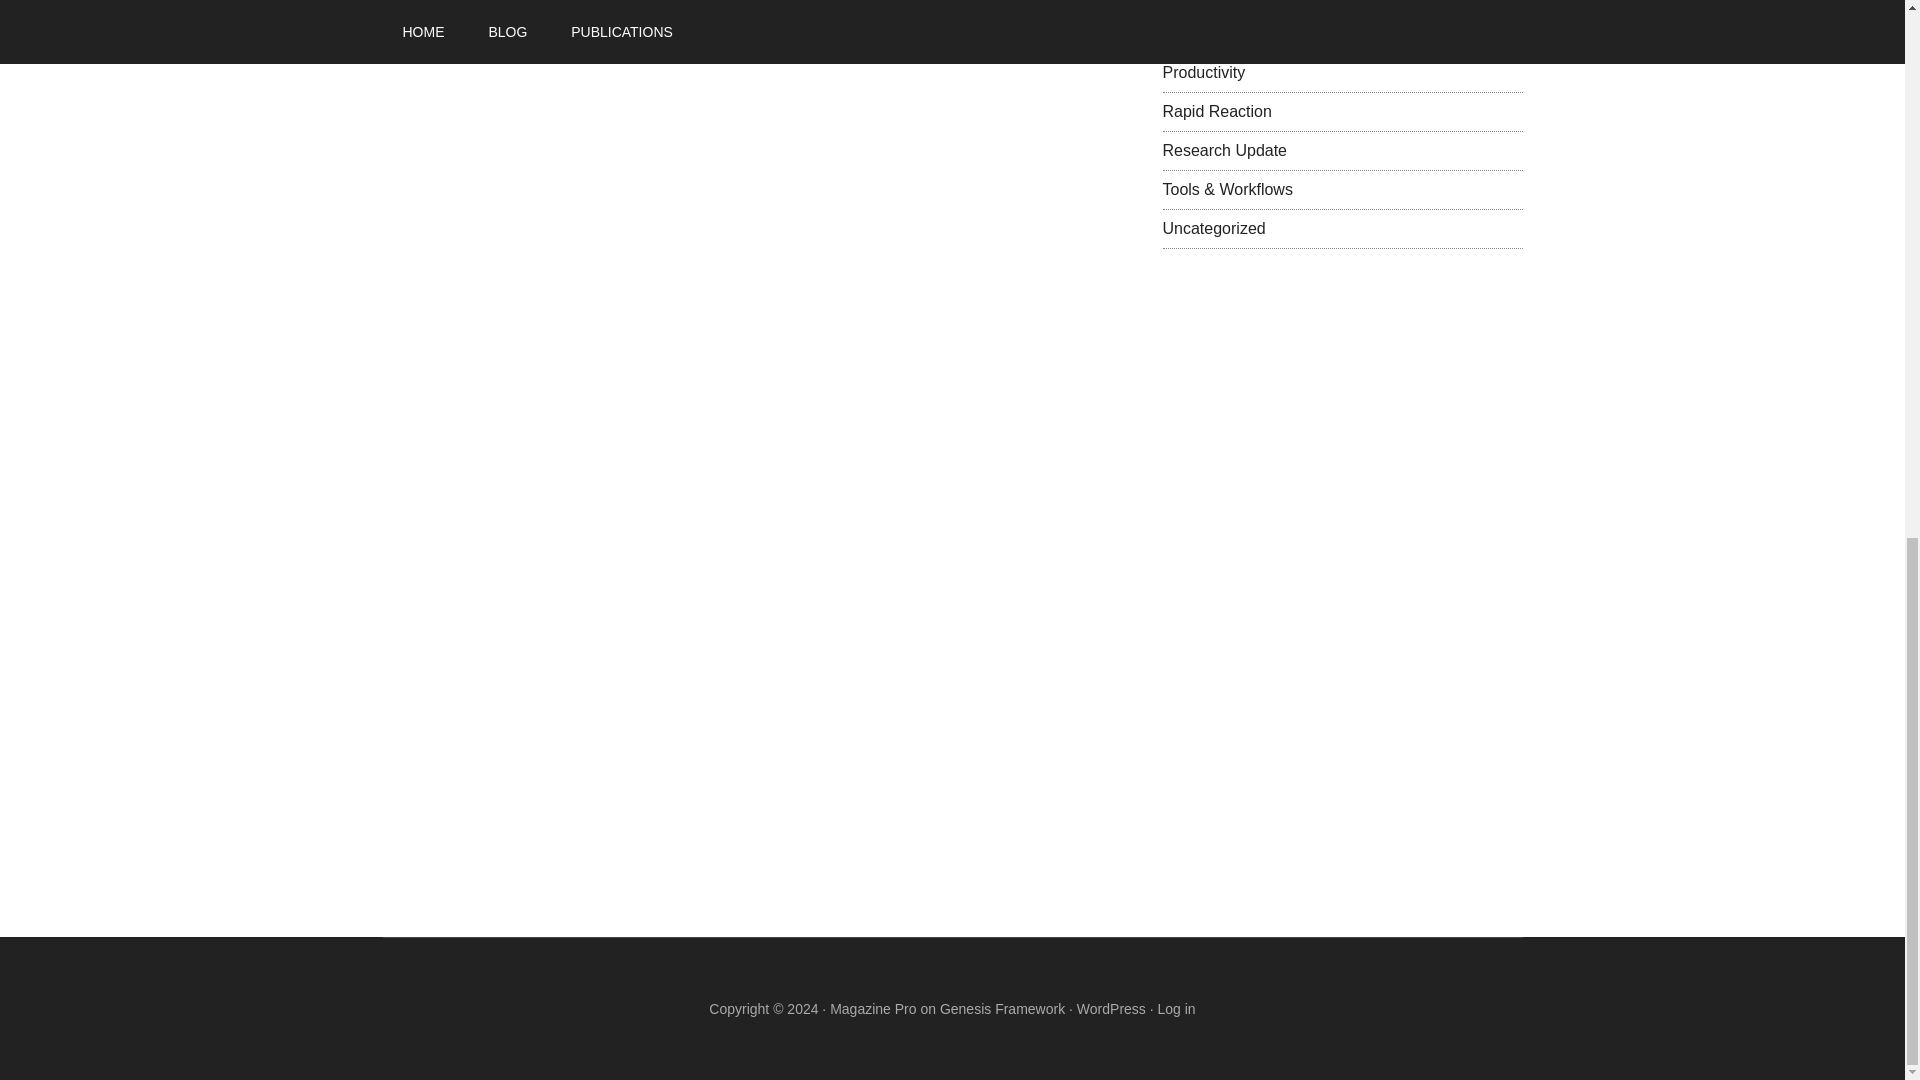 Image resolution: width=1920 pixels, height=1080 pixels. What do you see at coordinates (1200, 33) in the screenshot?
I see `Predictions` at bounding box center [1200, 33].